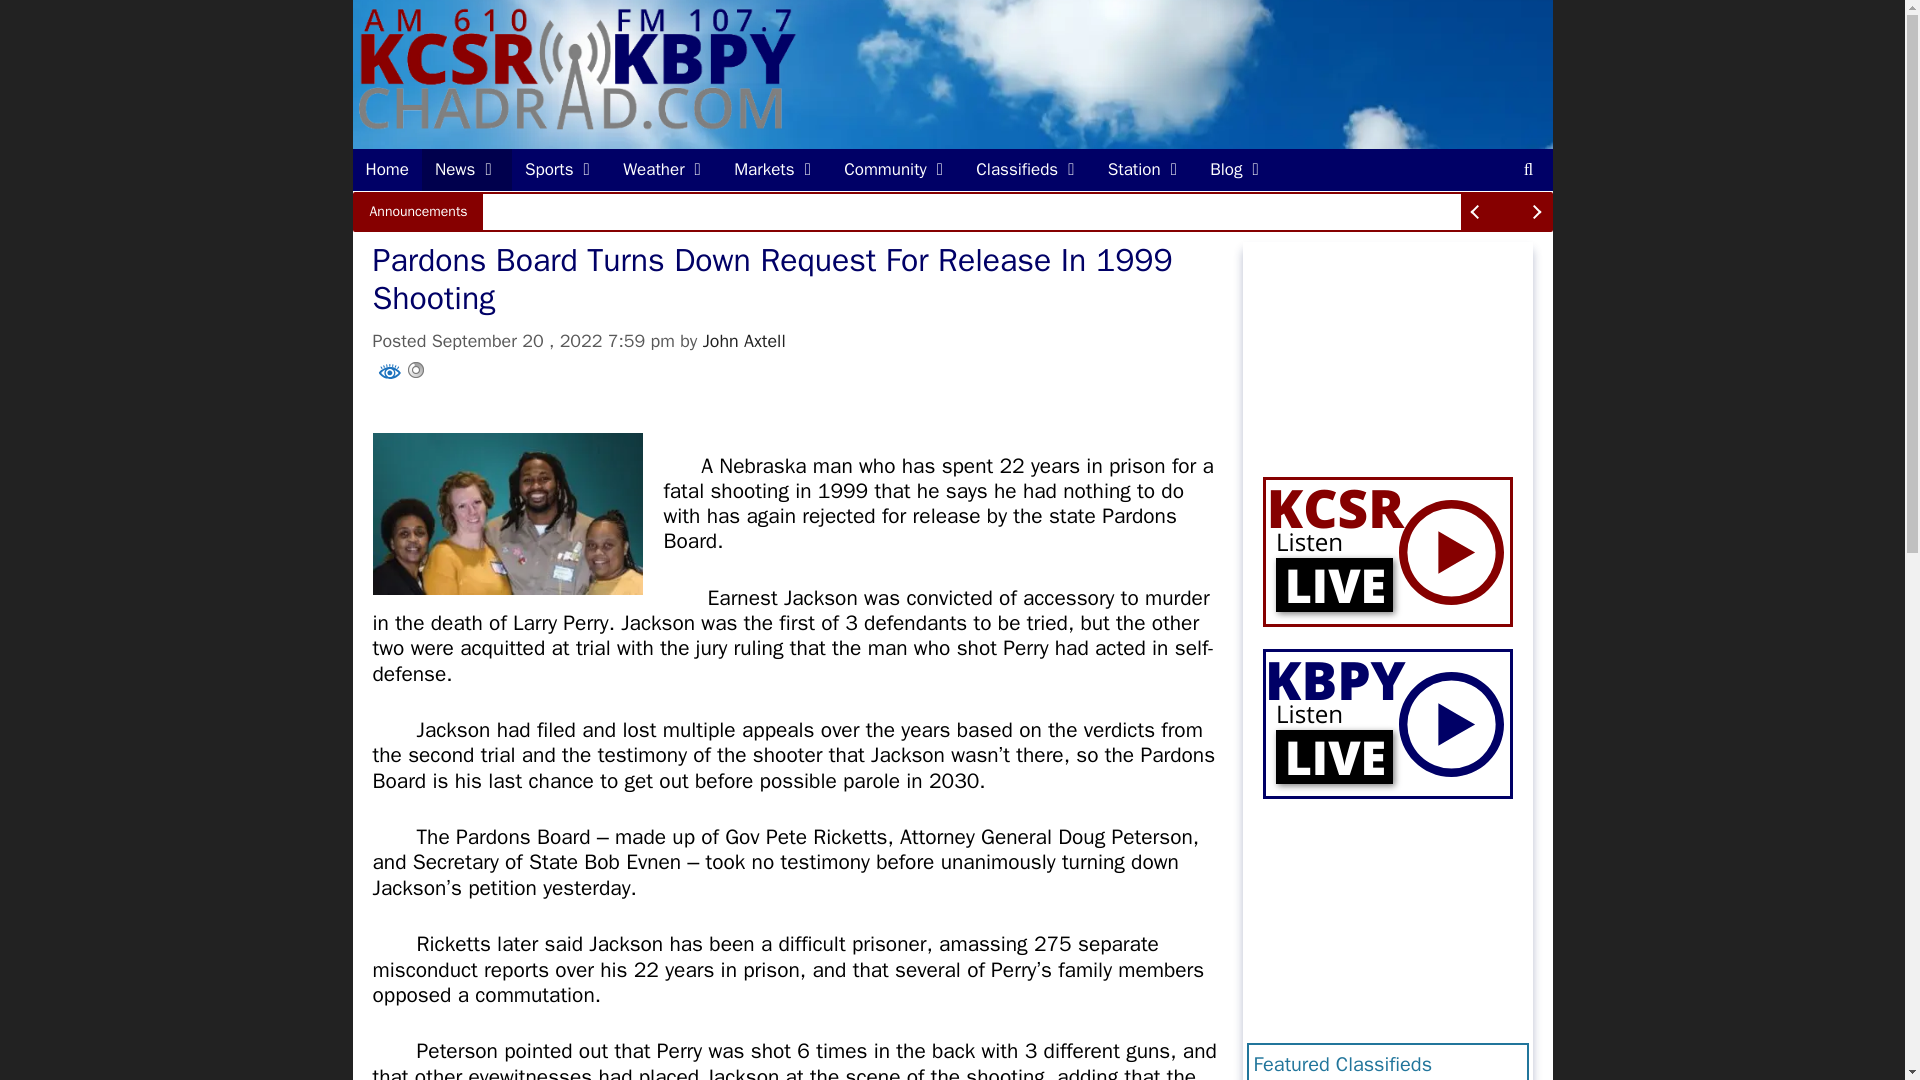 This screenshot has height=1080, width=1920. Describe the element at coordinates (744, 341) in the screenshot. I see `View all posts by John Axtell` at that location.